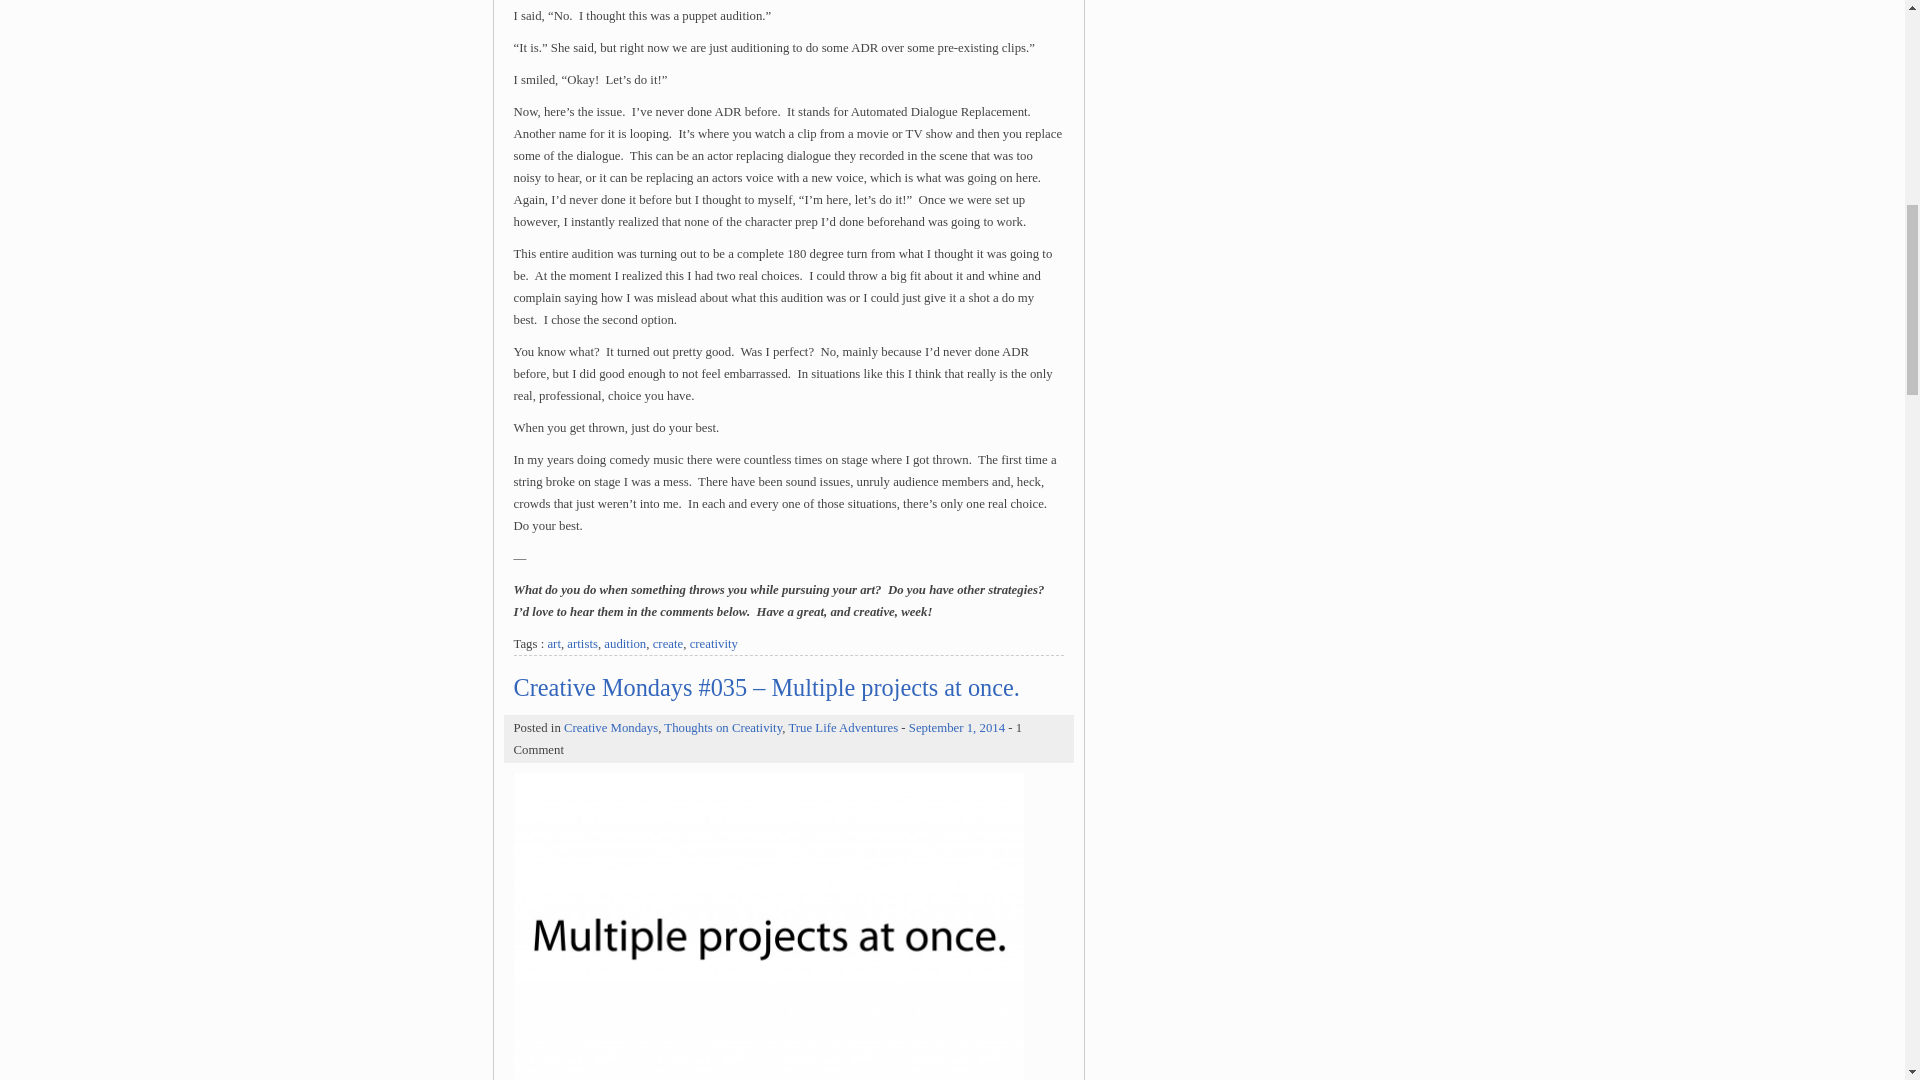 The width and height of the screenshot is (1920, 1080). Describe the element at coordinates (554, 644) in the screenshot. I see `art` at that location.